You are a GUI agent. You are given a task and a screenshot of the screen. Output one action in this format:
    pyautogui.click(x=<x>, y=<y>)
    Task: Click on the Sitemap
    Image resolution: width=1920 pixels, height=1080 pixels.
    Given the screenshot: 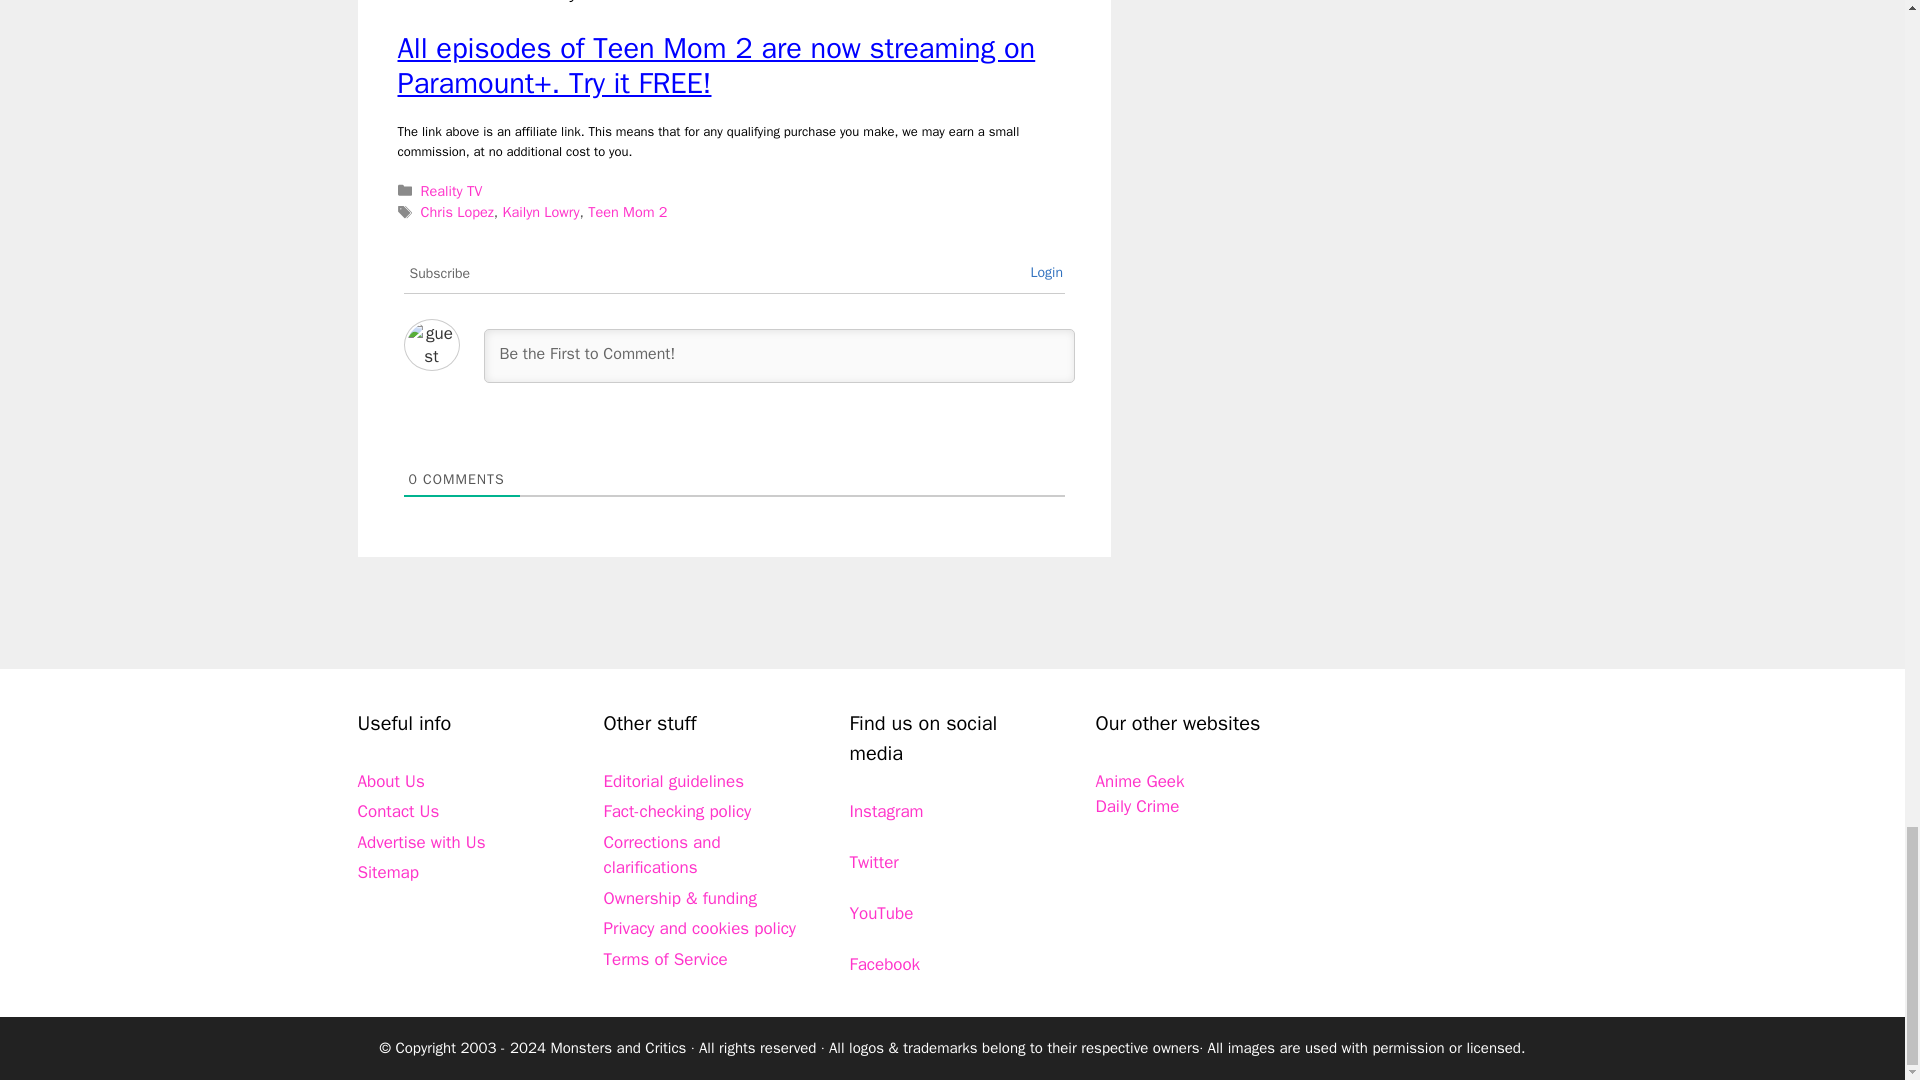 What is the action you would take?
    pyautogui.click(x=388, y=872)
    